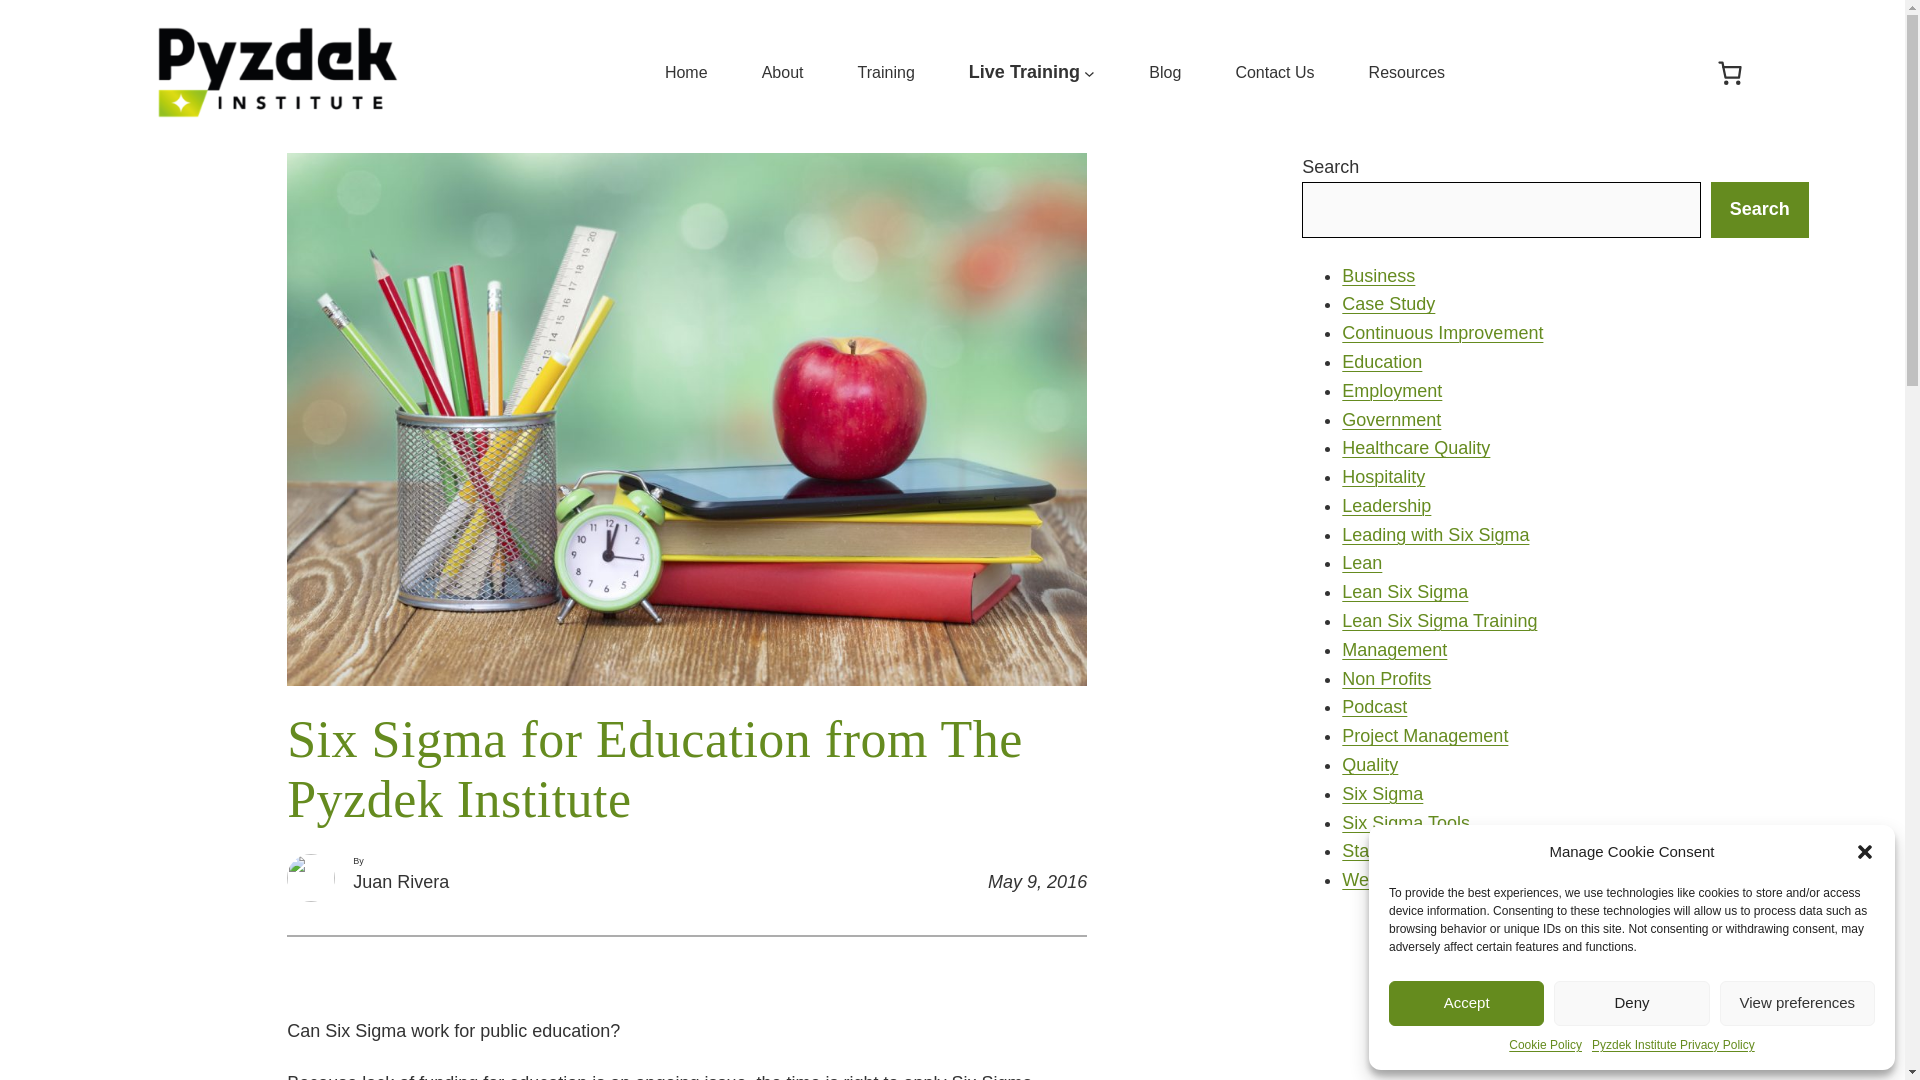 This screenshot has height=1080, width=1920. I want to click on Healthcare Quality, so click(1416, 448).